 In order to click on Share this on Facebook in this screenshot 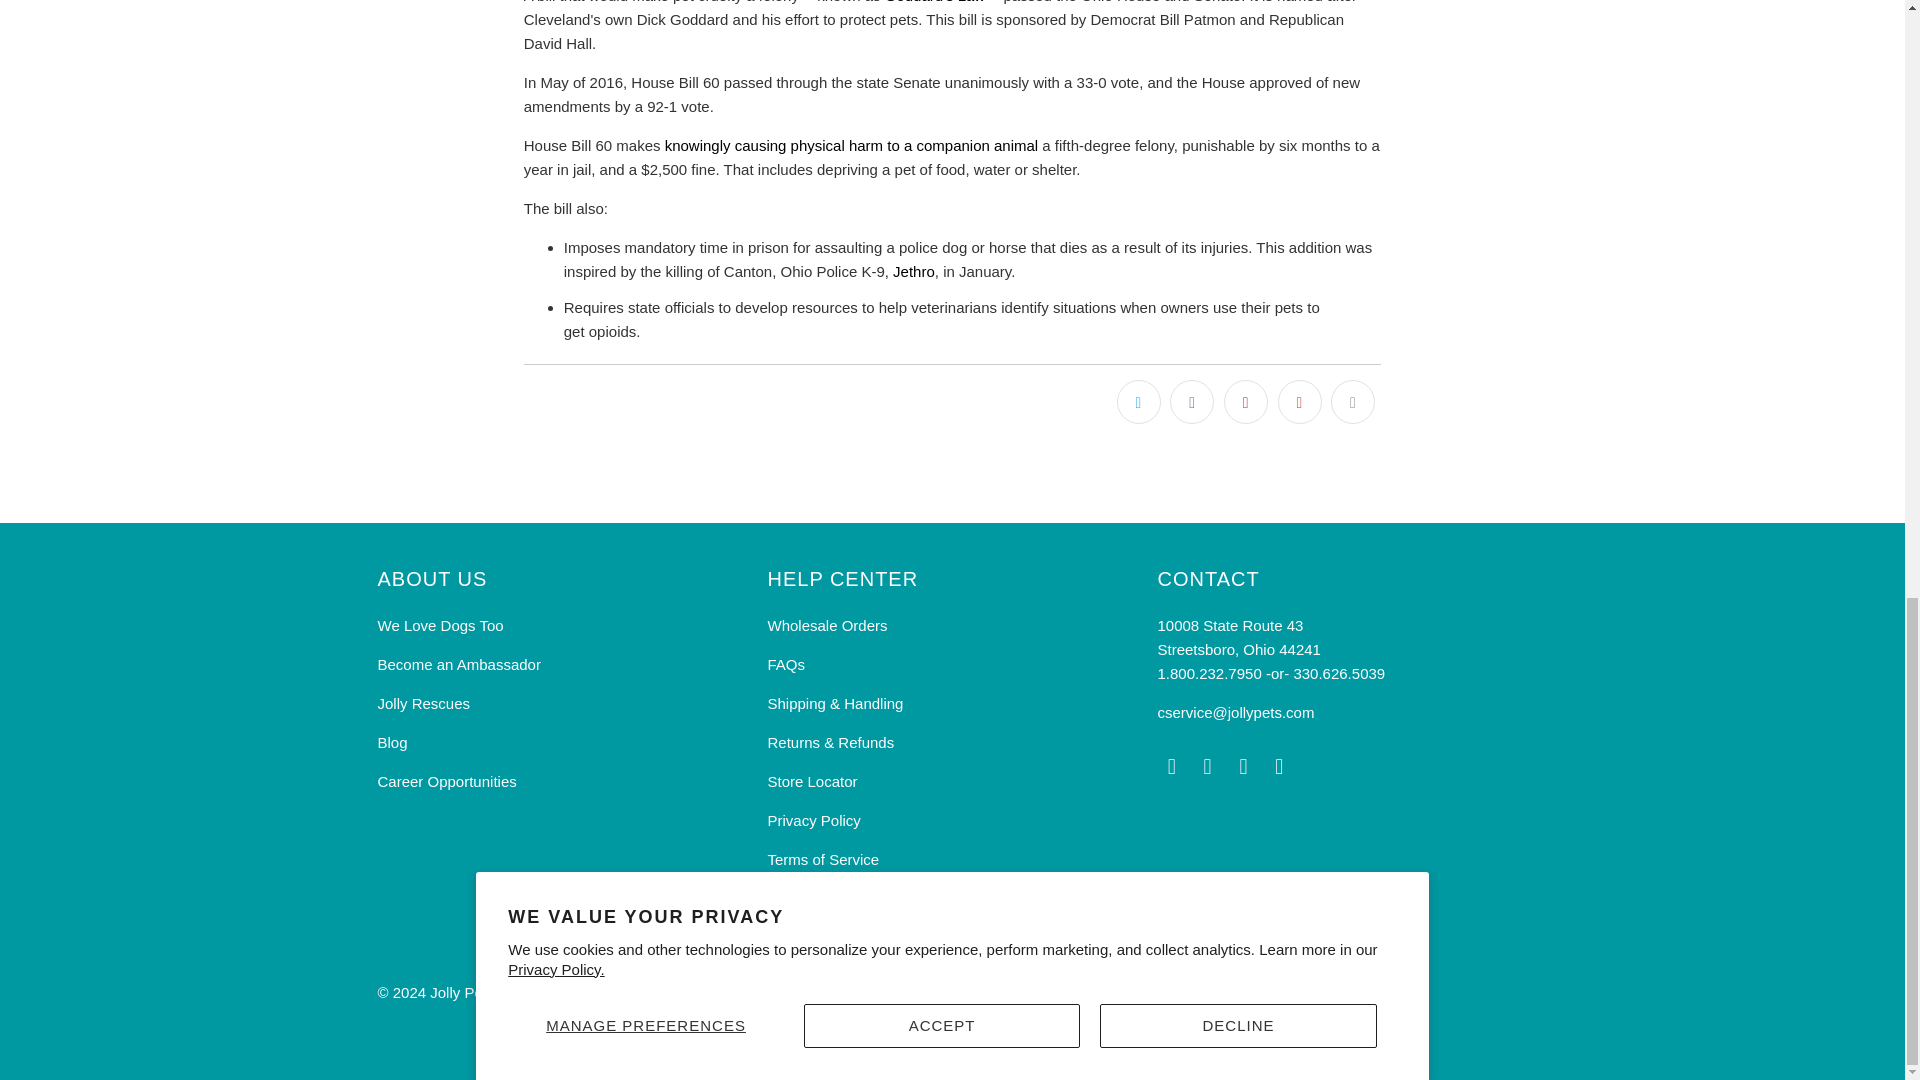, I will do `click(1191, 402)`.